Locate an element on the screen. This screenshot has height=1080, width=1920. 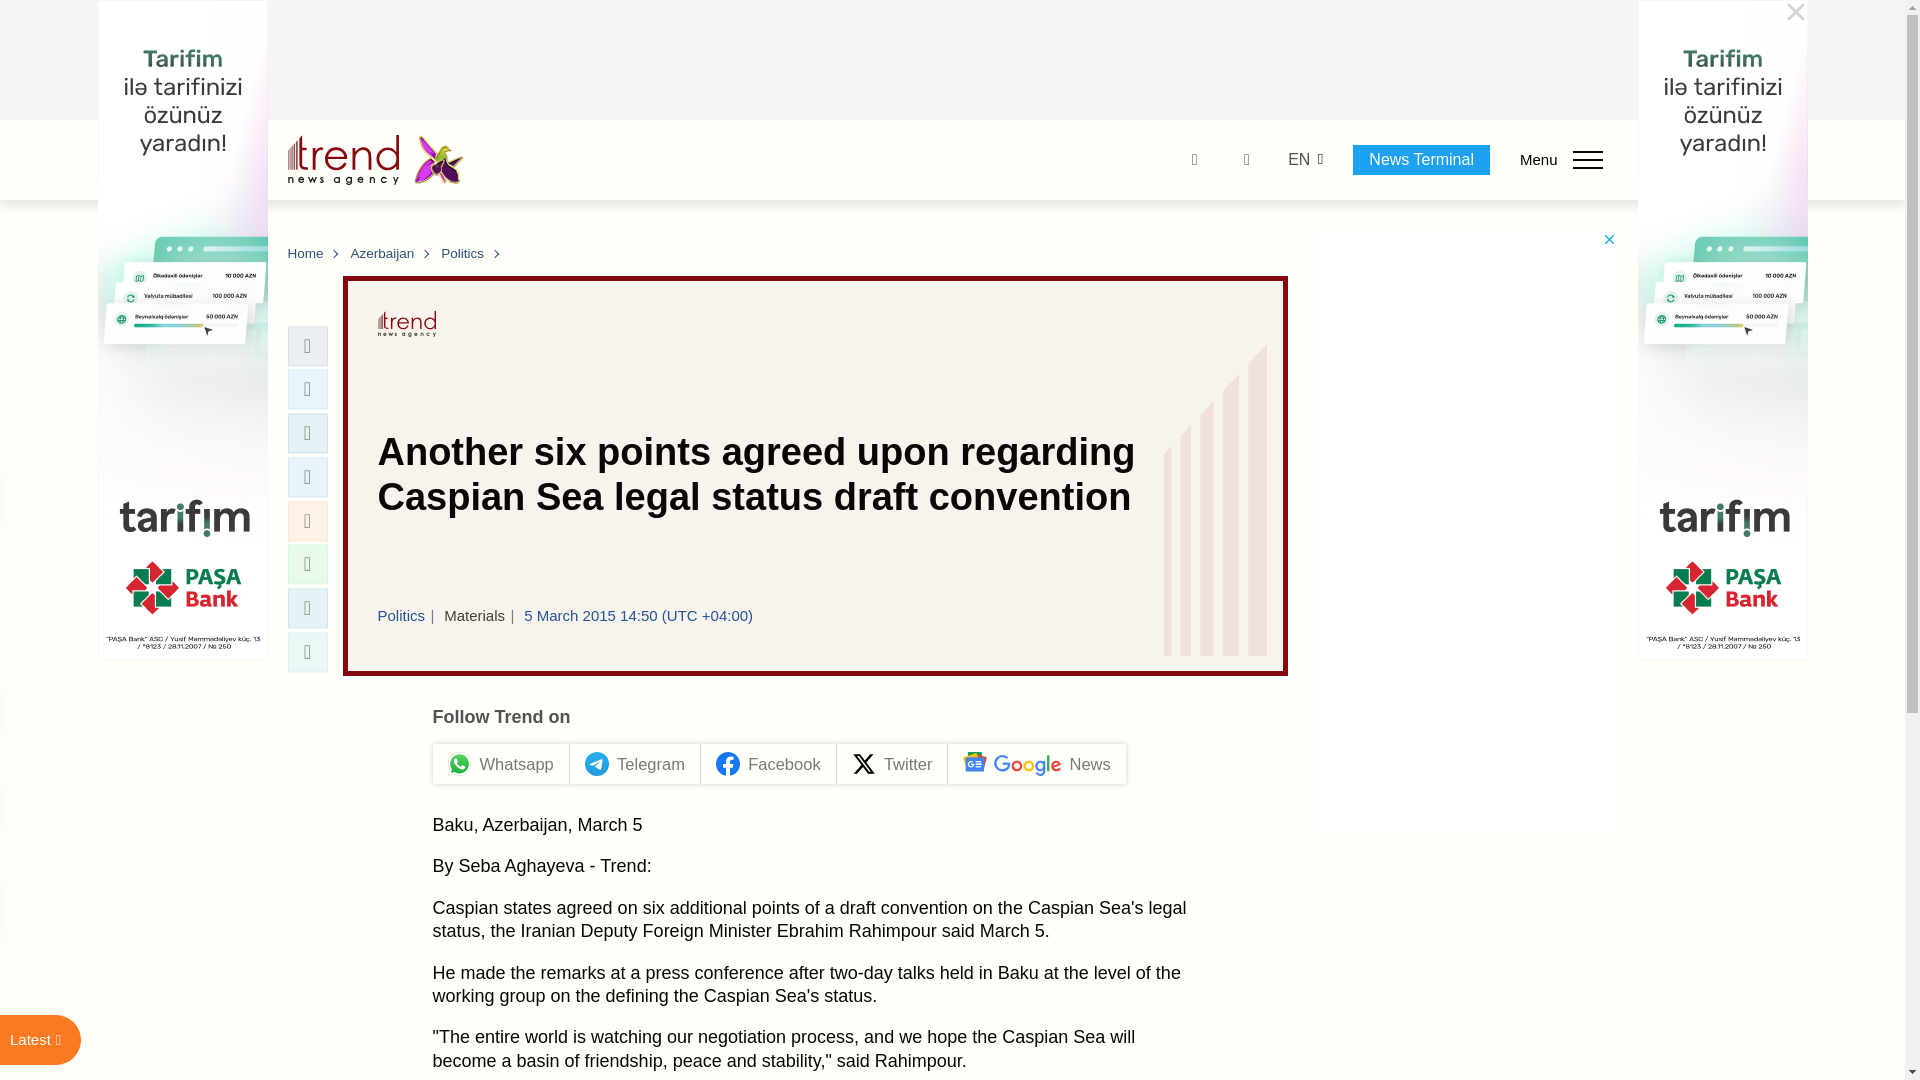
3rd party ad content is located at coordinates (1468, 530).